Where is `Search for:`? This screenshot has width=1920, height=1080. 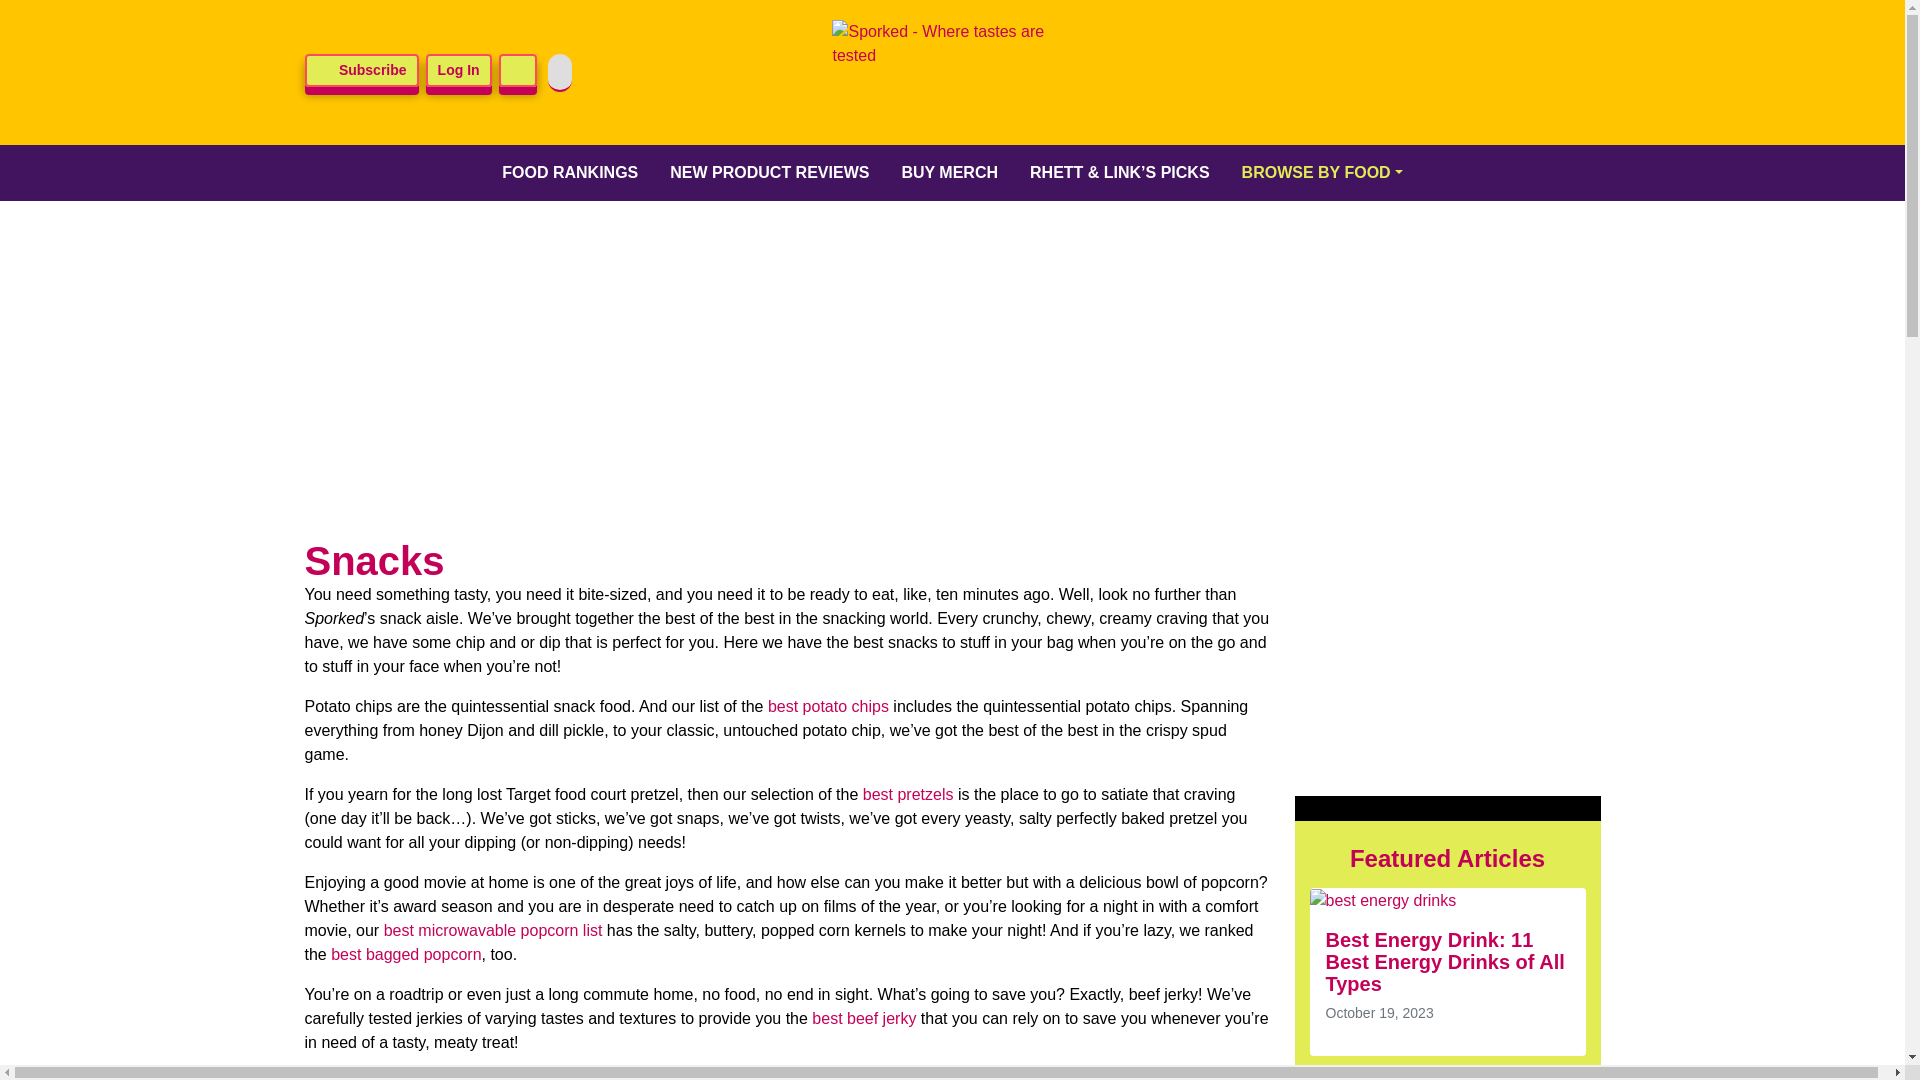
Search for: is located at coordinates (560, 72).